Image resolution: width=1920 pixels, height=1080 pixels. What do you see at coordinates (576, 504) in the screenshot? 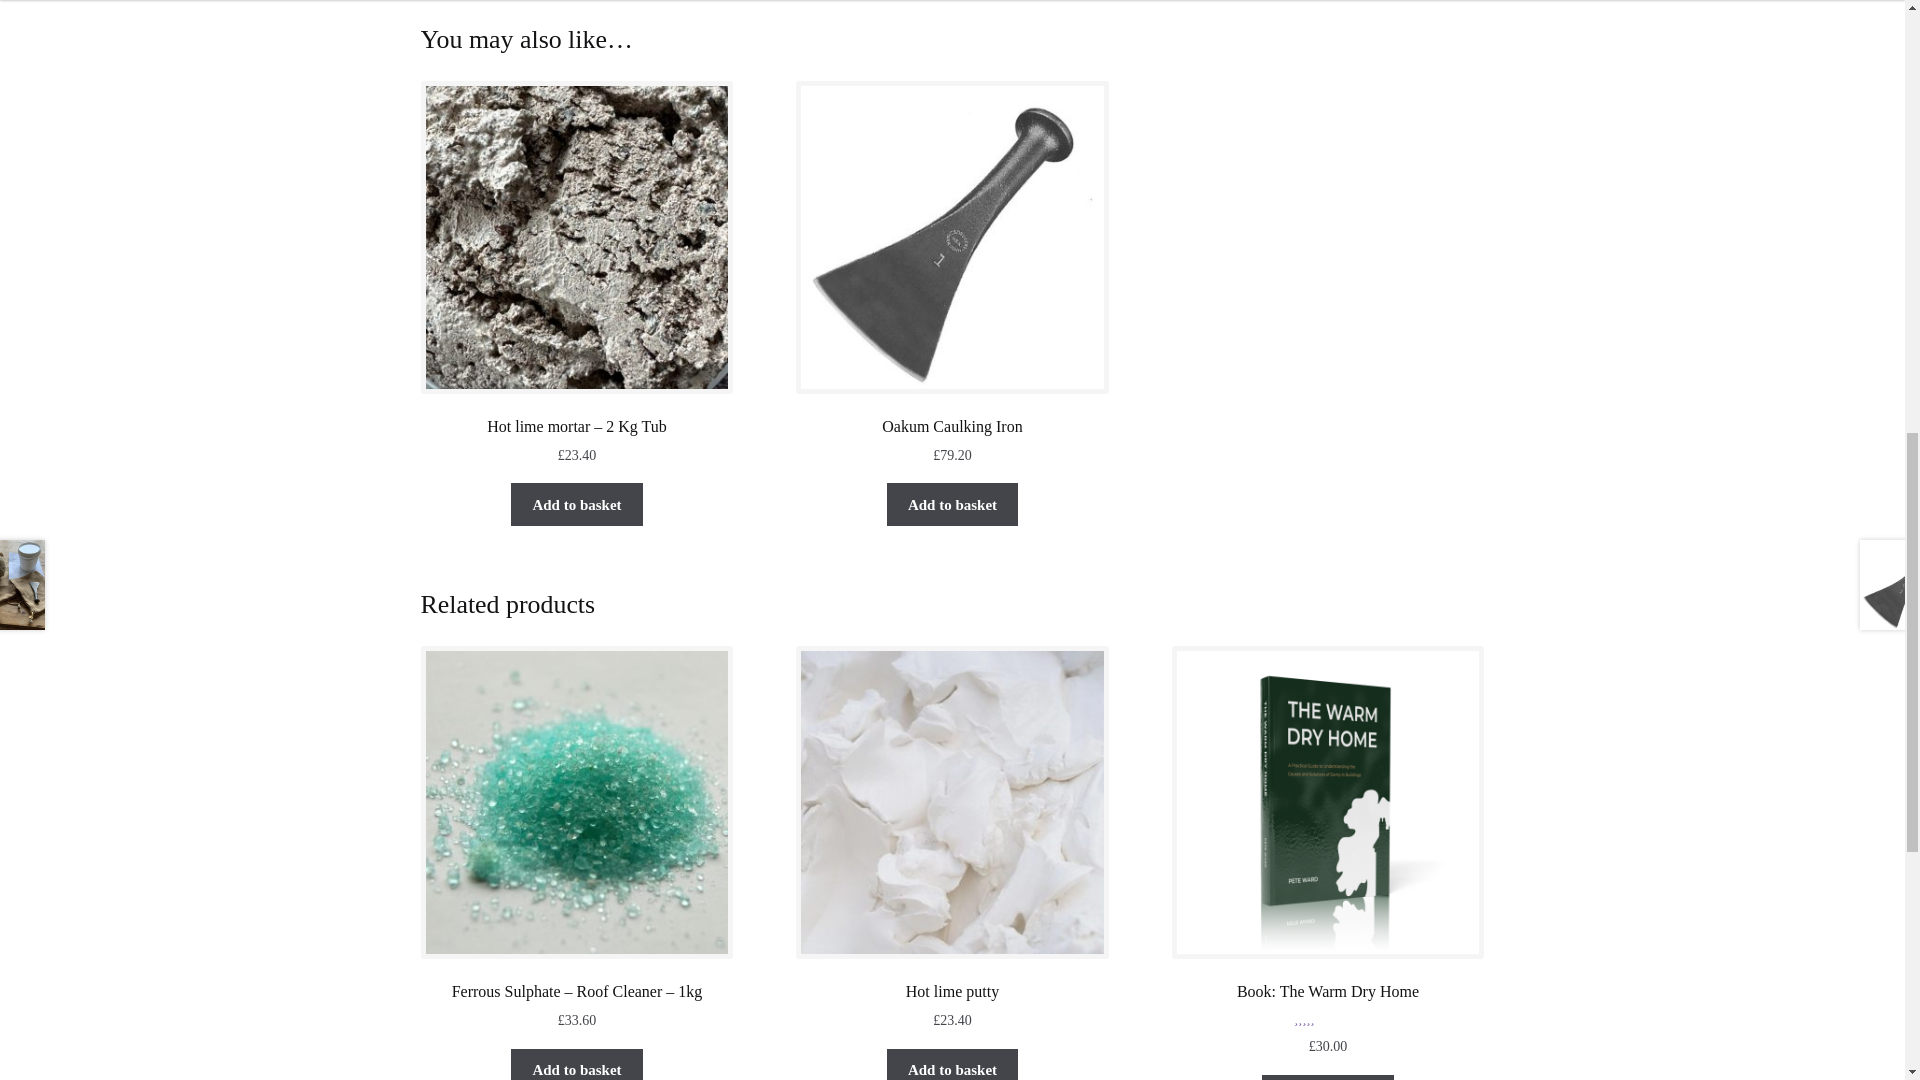
I see `Add to basket` at bounding box center [576, 504].